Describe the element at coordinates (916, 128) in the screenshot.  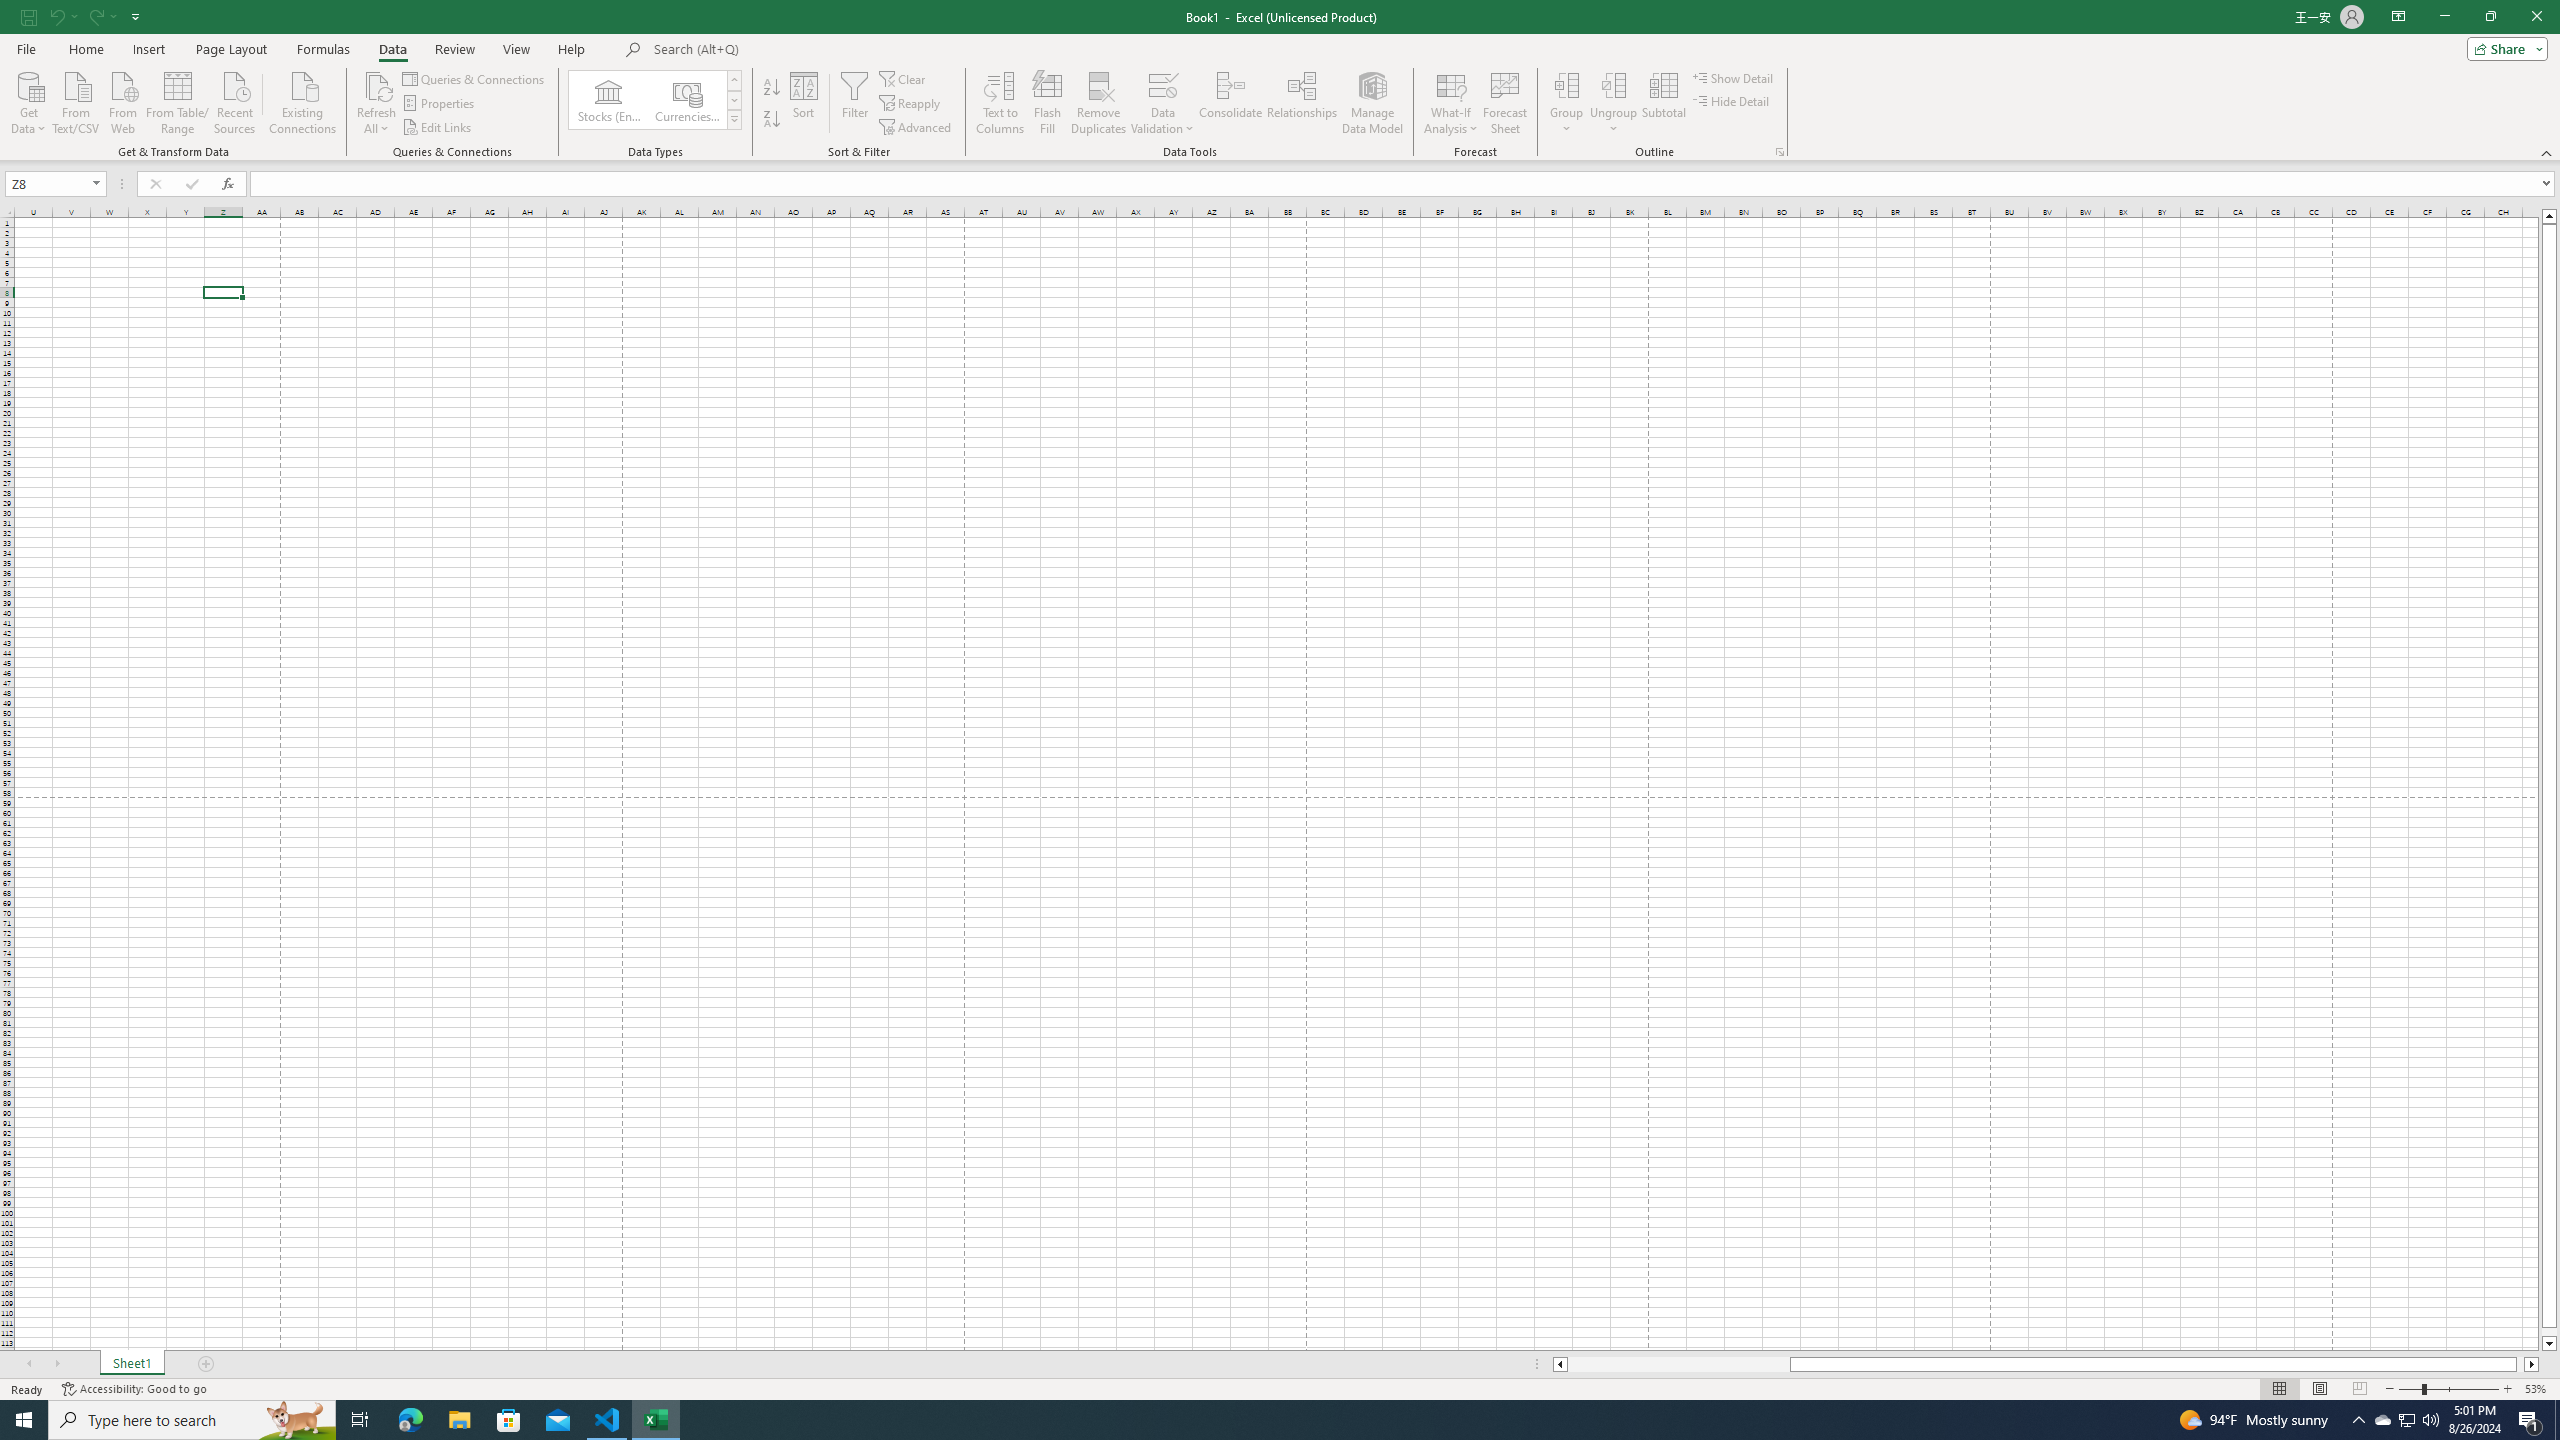
I see `Advanced...` at that location.